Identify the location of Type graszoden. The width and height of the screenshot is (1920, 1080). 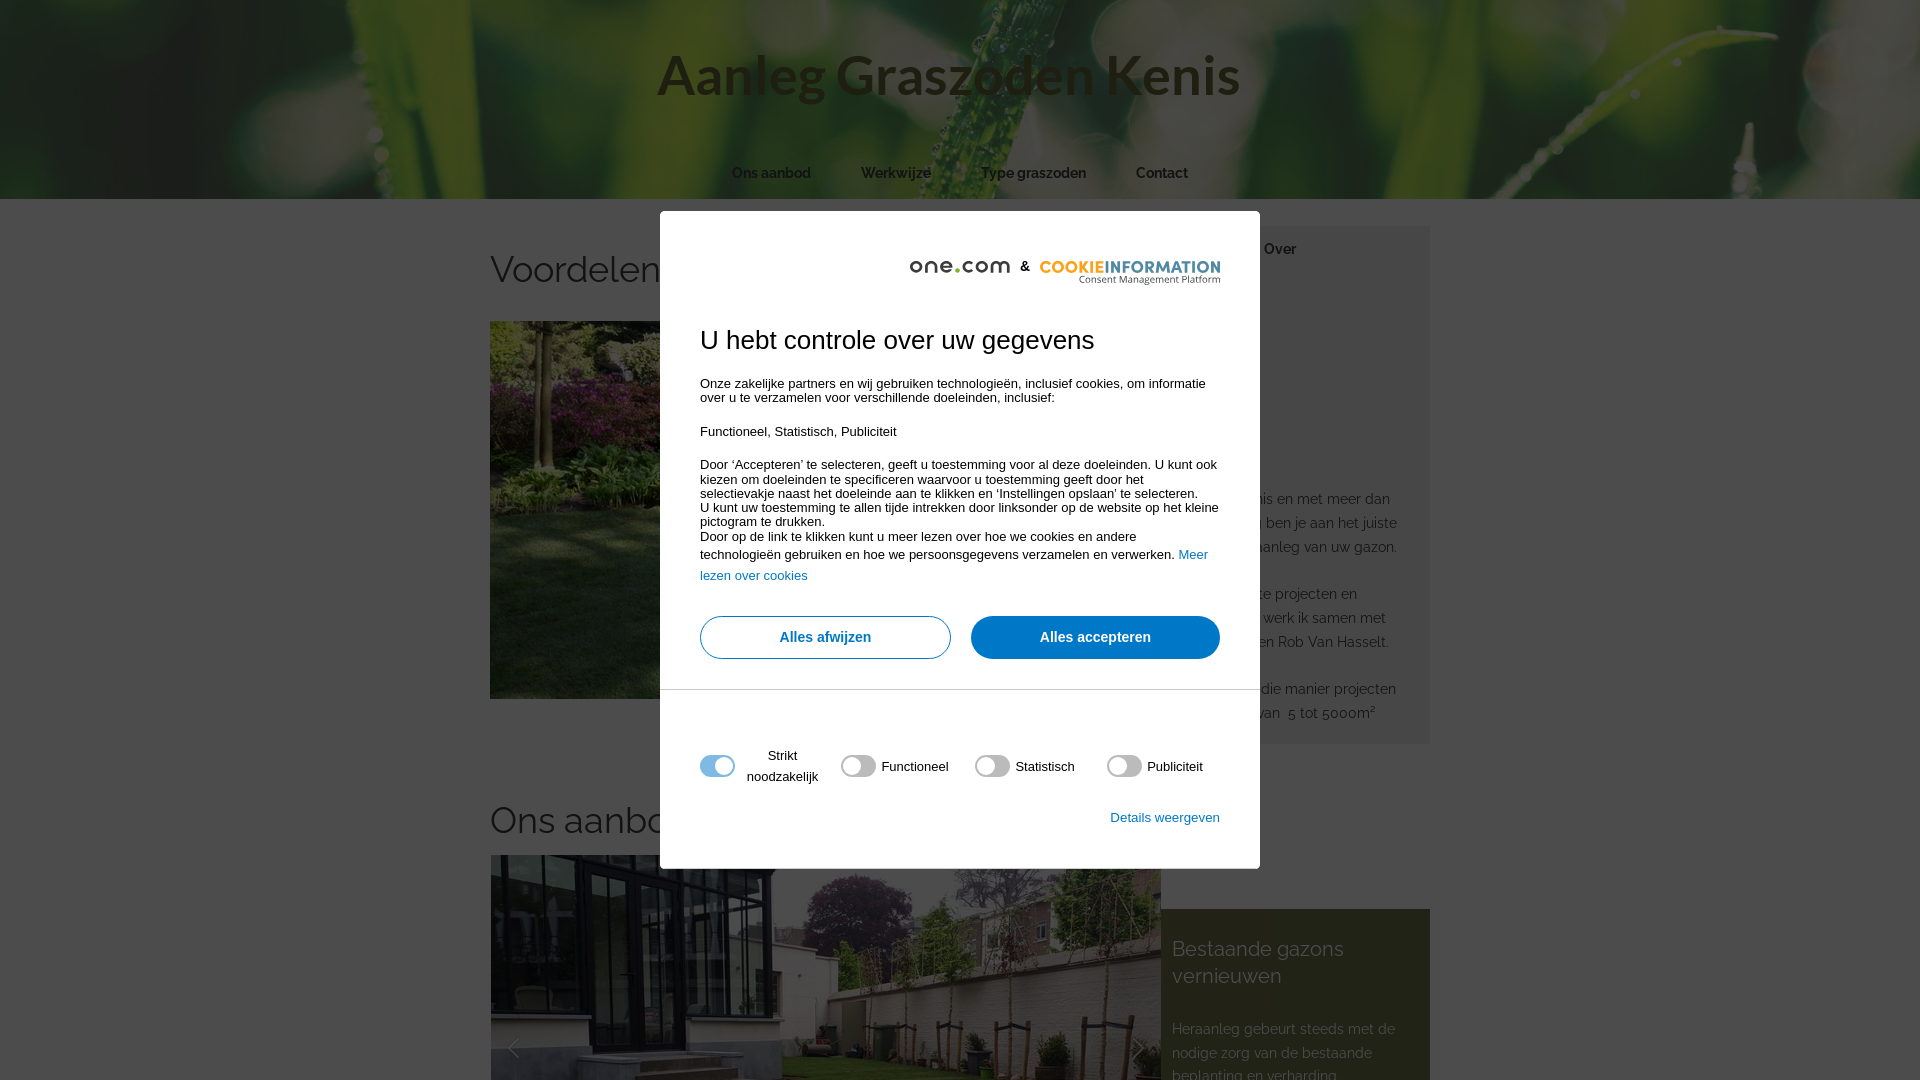
(1034, 174).